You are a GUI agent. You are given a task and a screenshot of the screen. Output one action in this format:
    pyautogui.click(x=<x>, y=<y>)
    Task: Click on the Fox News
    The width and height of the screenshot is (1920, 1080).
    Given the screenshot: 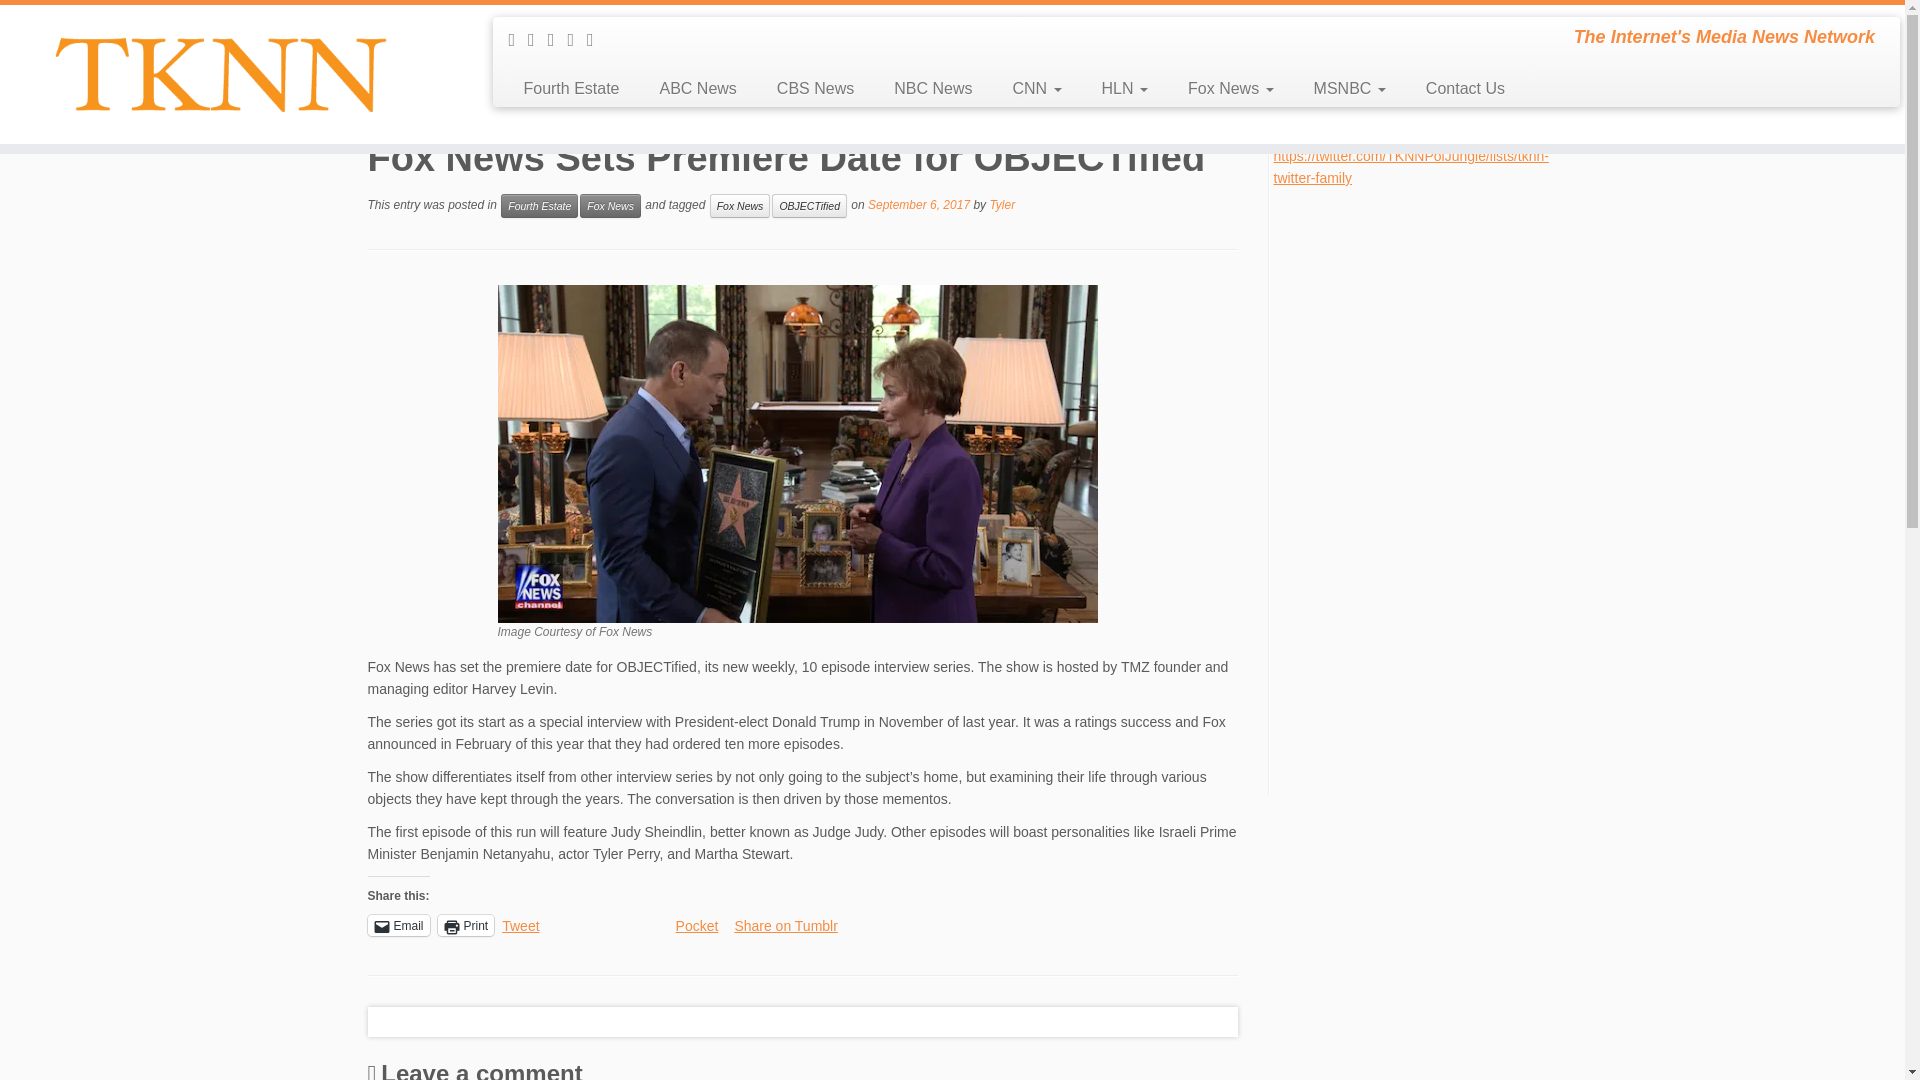 What is the action you would take?
    pyautogui.click(x=610, y=206)
    